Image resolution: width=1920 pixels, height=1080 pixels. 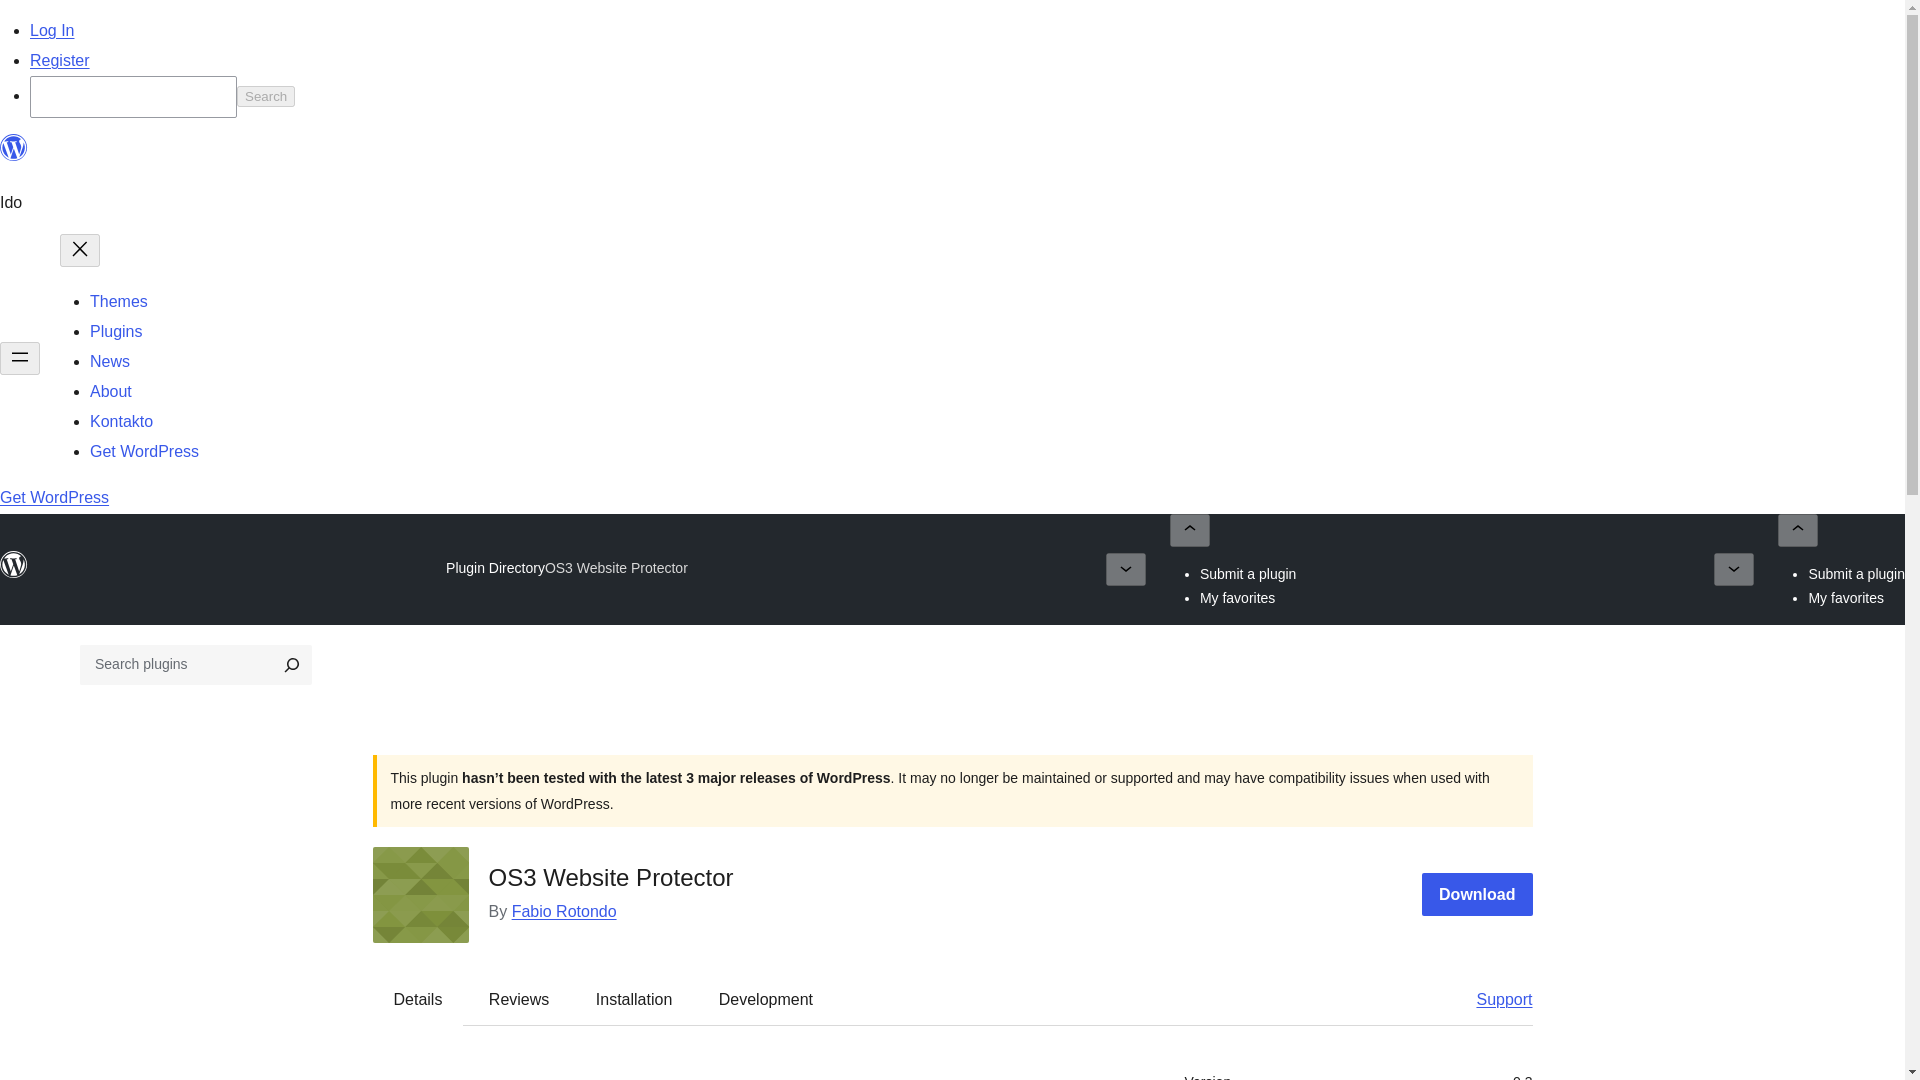 What do you see at coordinates (766, 998) in the screenshot?
I see `Development` at bounding box center [766, 998].